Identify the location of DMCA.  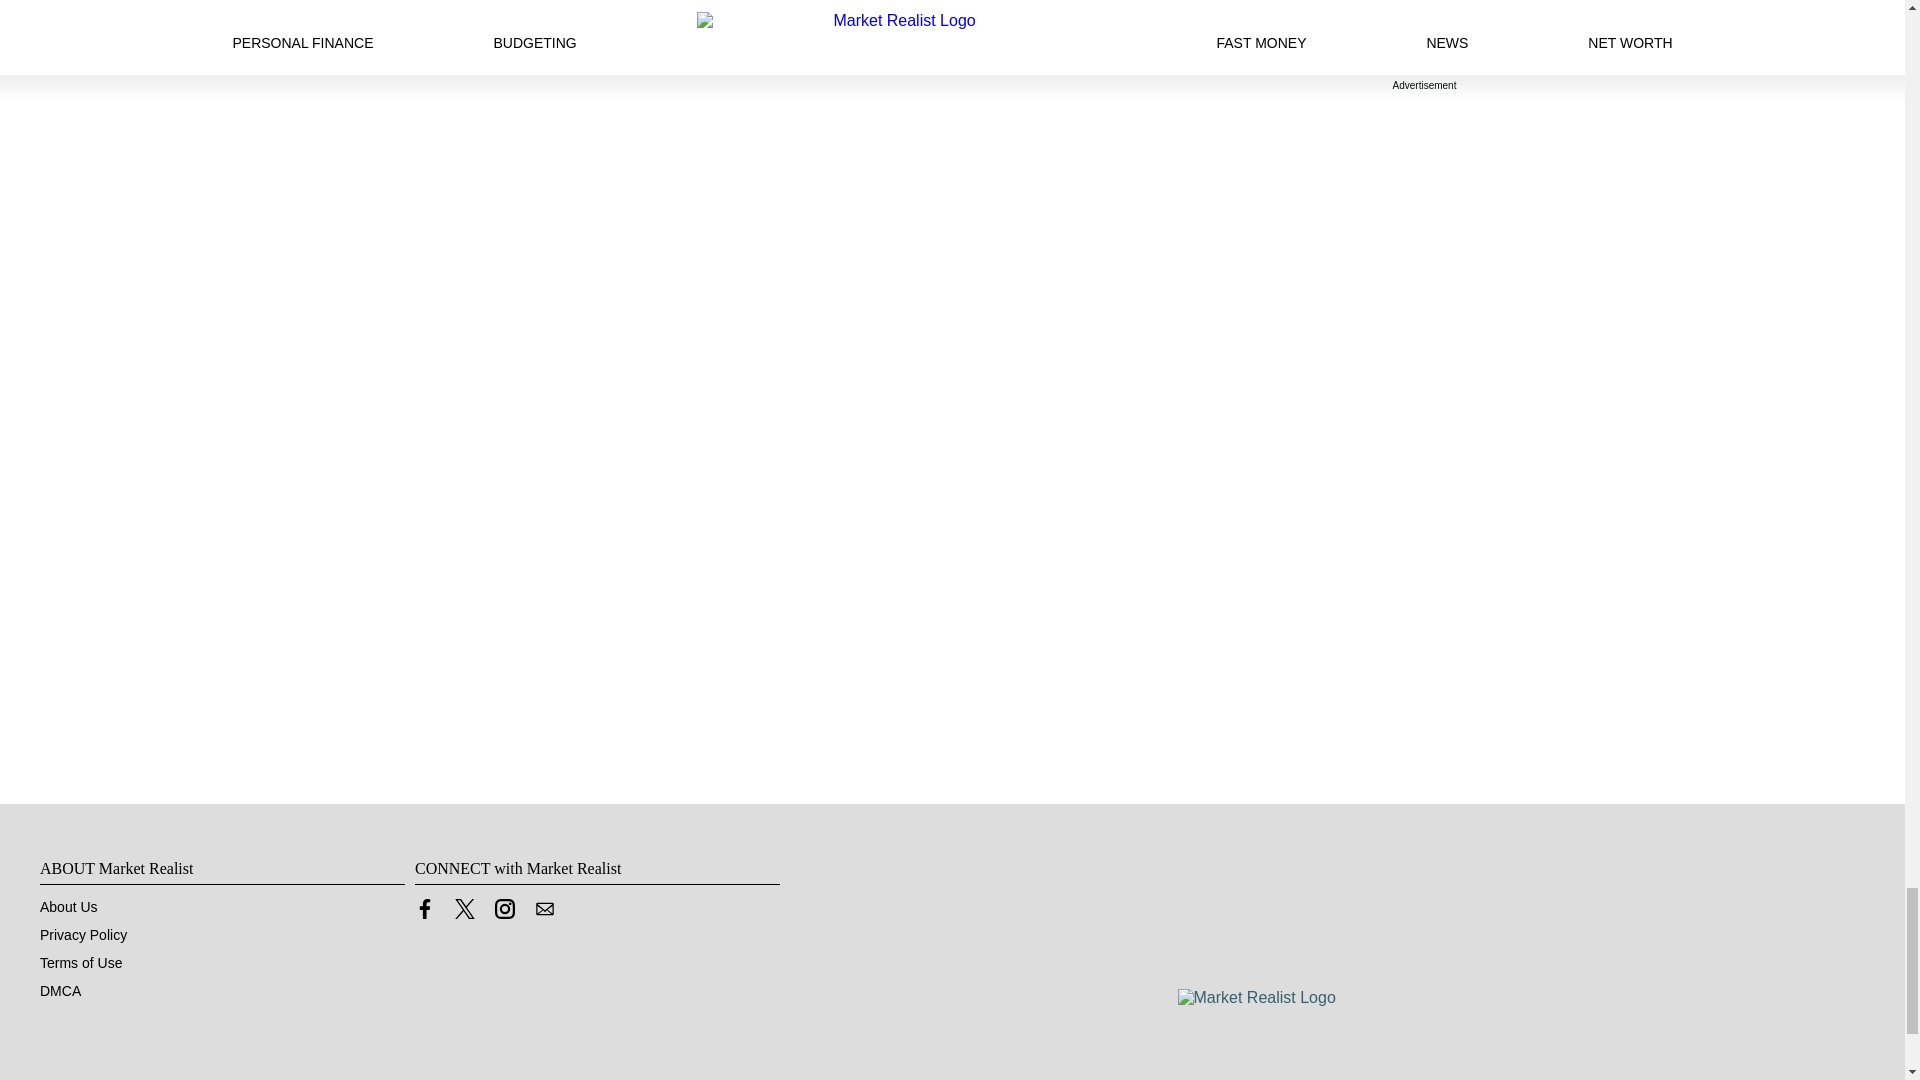
(60, 990).